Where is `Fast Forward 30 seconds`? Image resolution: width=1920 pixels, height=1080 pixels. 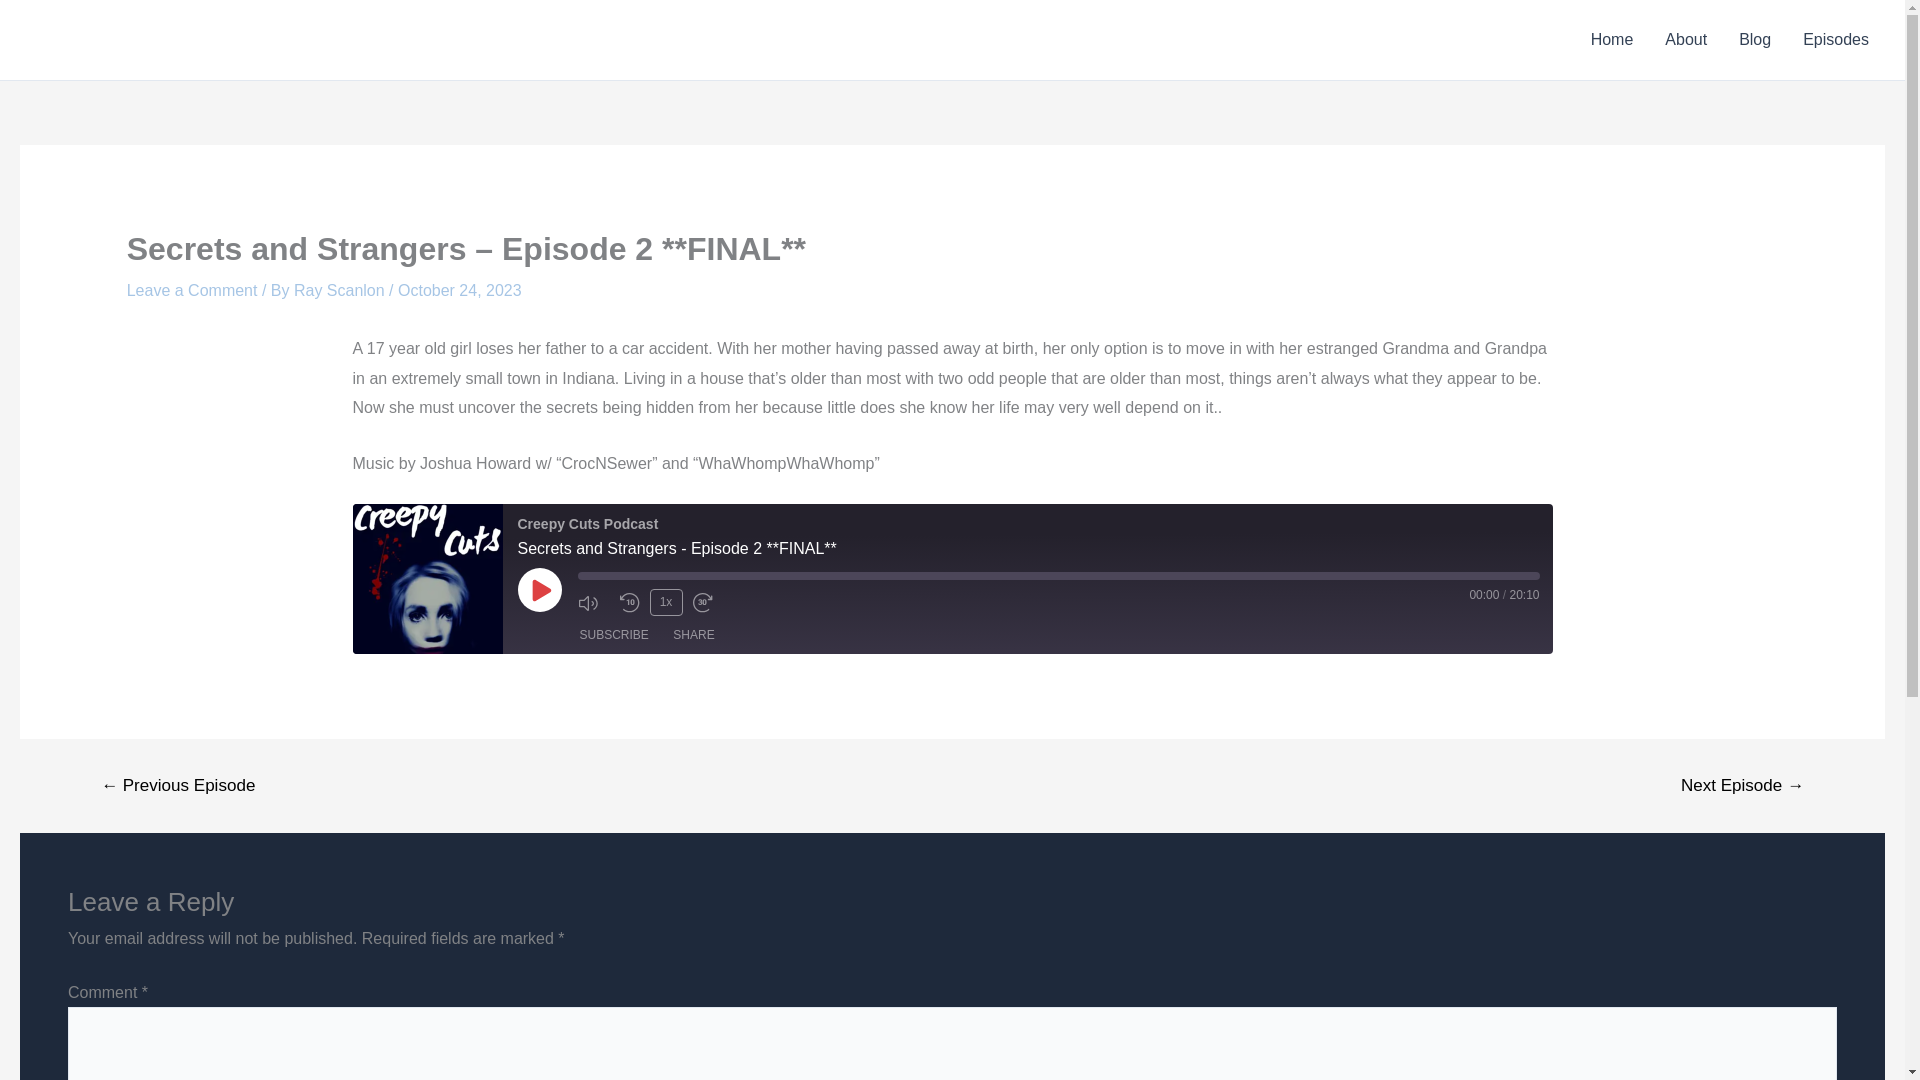
Fast Forward 30 seconds is located at coordinates (707, 602).